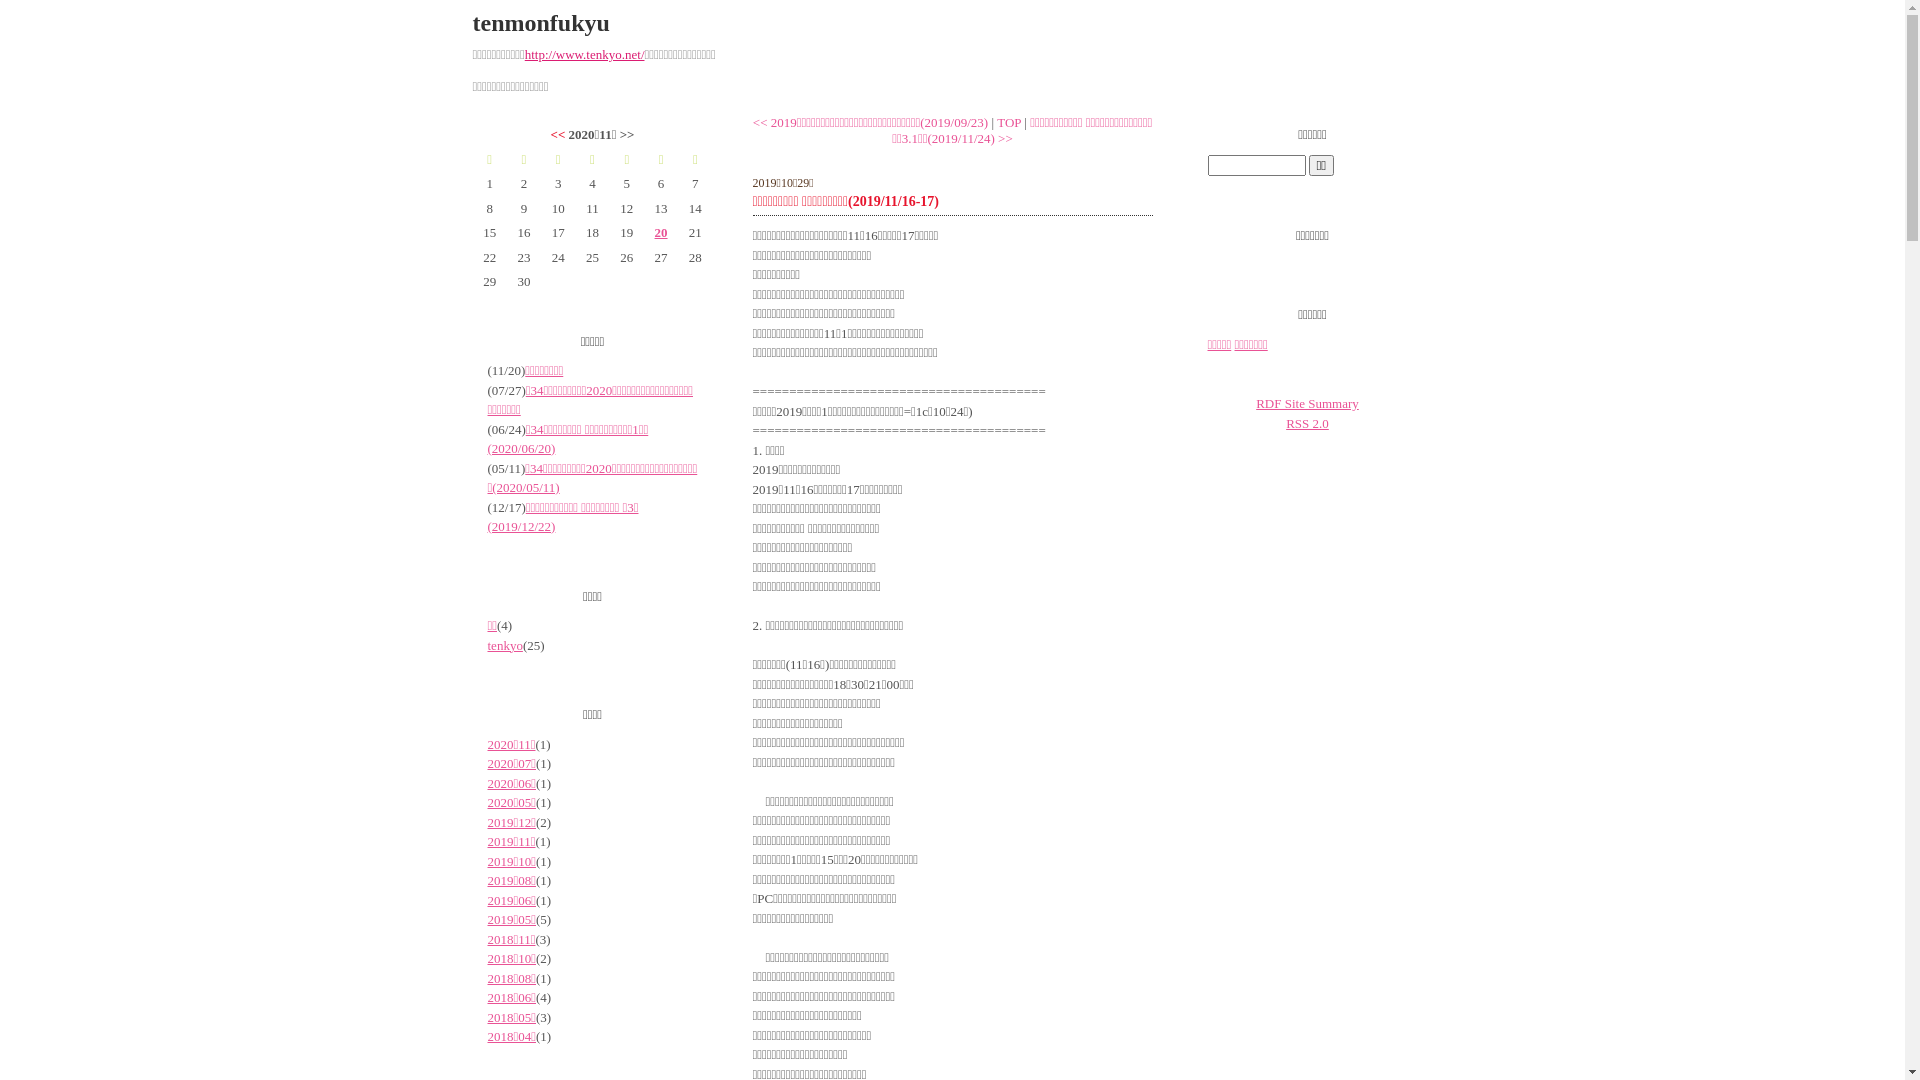 The width and height of the screenshot is (1920, 1080). What do you see at coordinates (506, 646) in the screenshot?
I see `tenkyo` at bounding box center [506, 646].